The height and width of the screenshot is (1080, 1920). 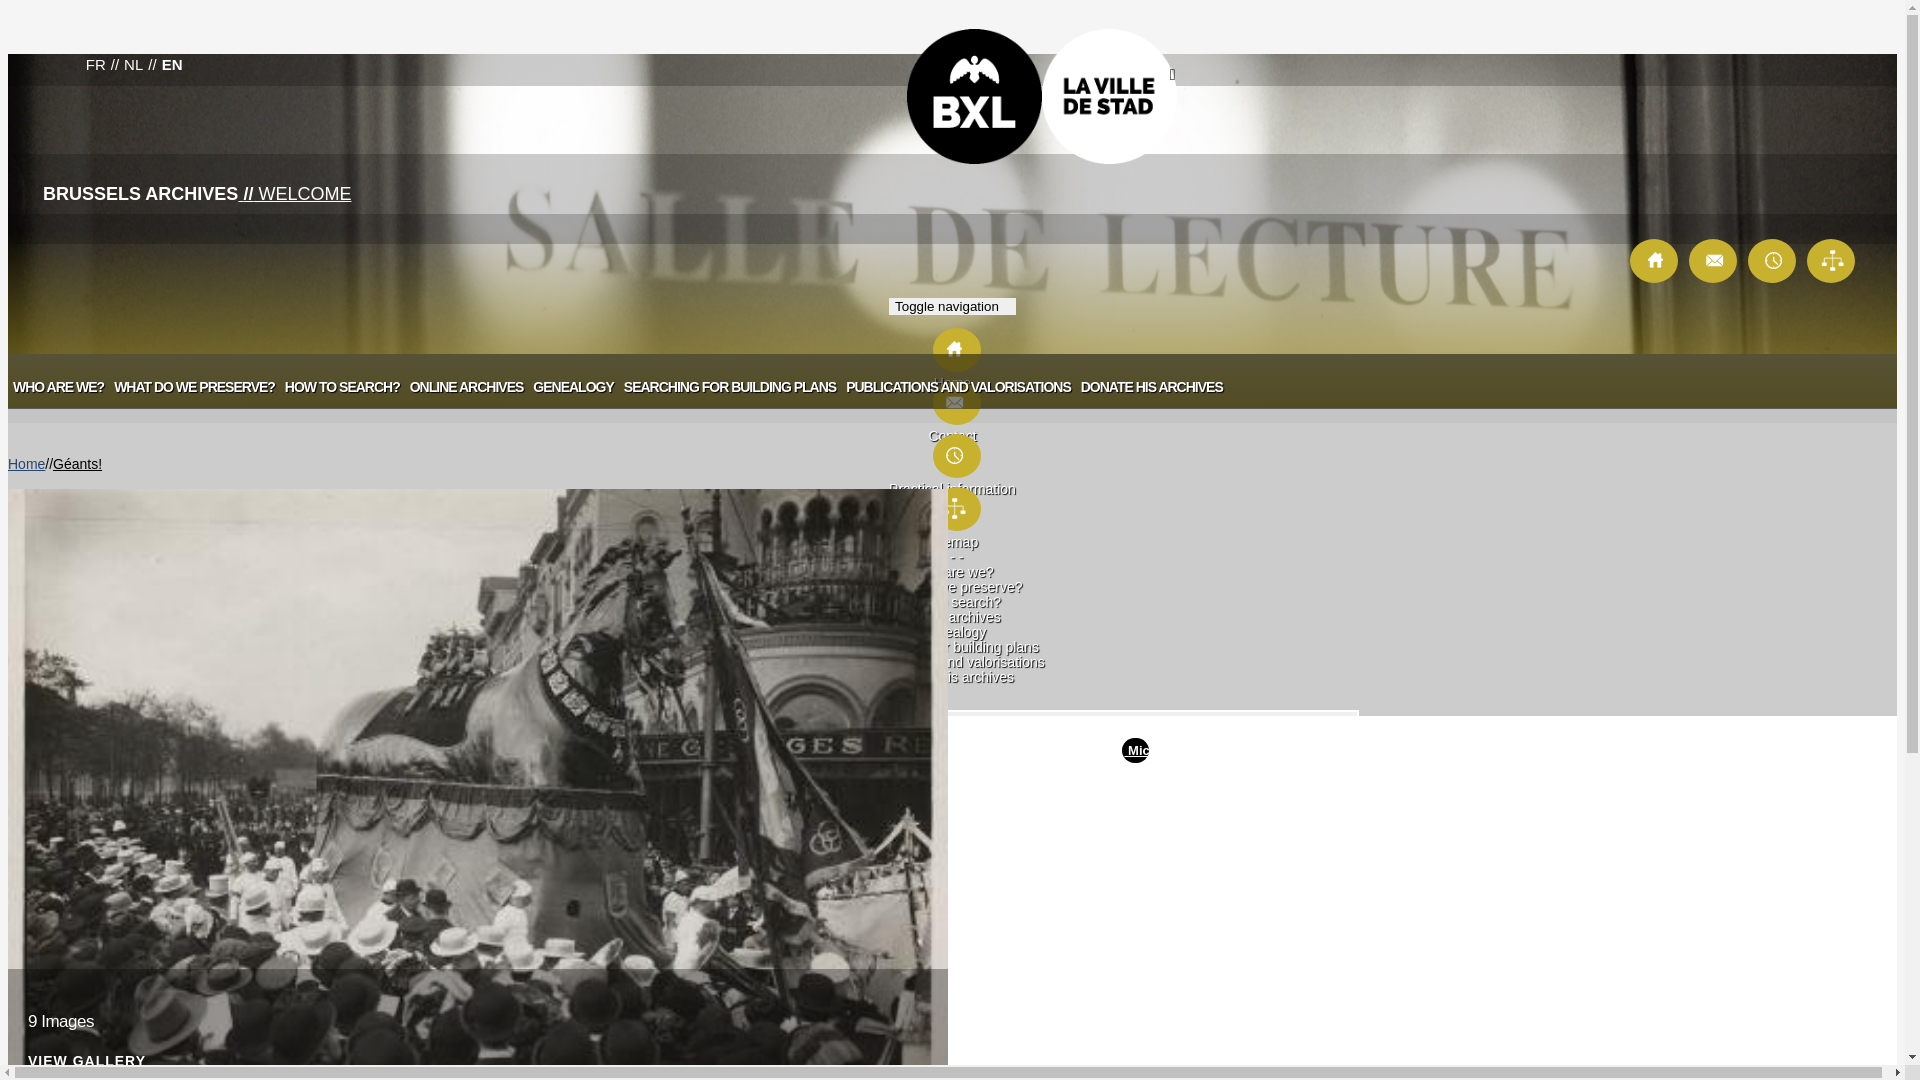 I want to click on Donate his archives, so click(x=952, y=677).